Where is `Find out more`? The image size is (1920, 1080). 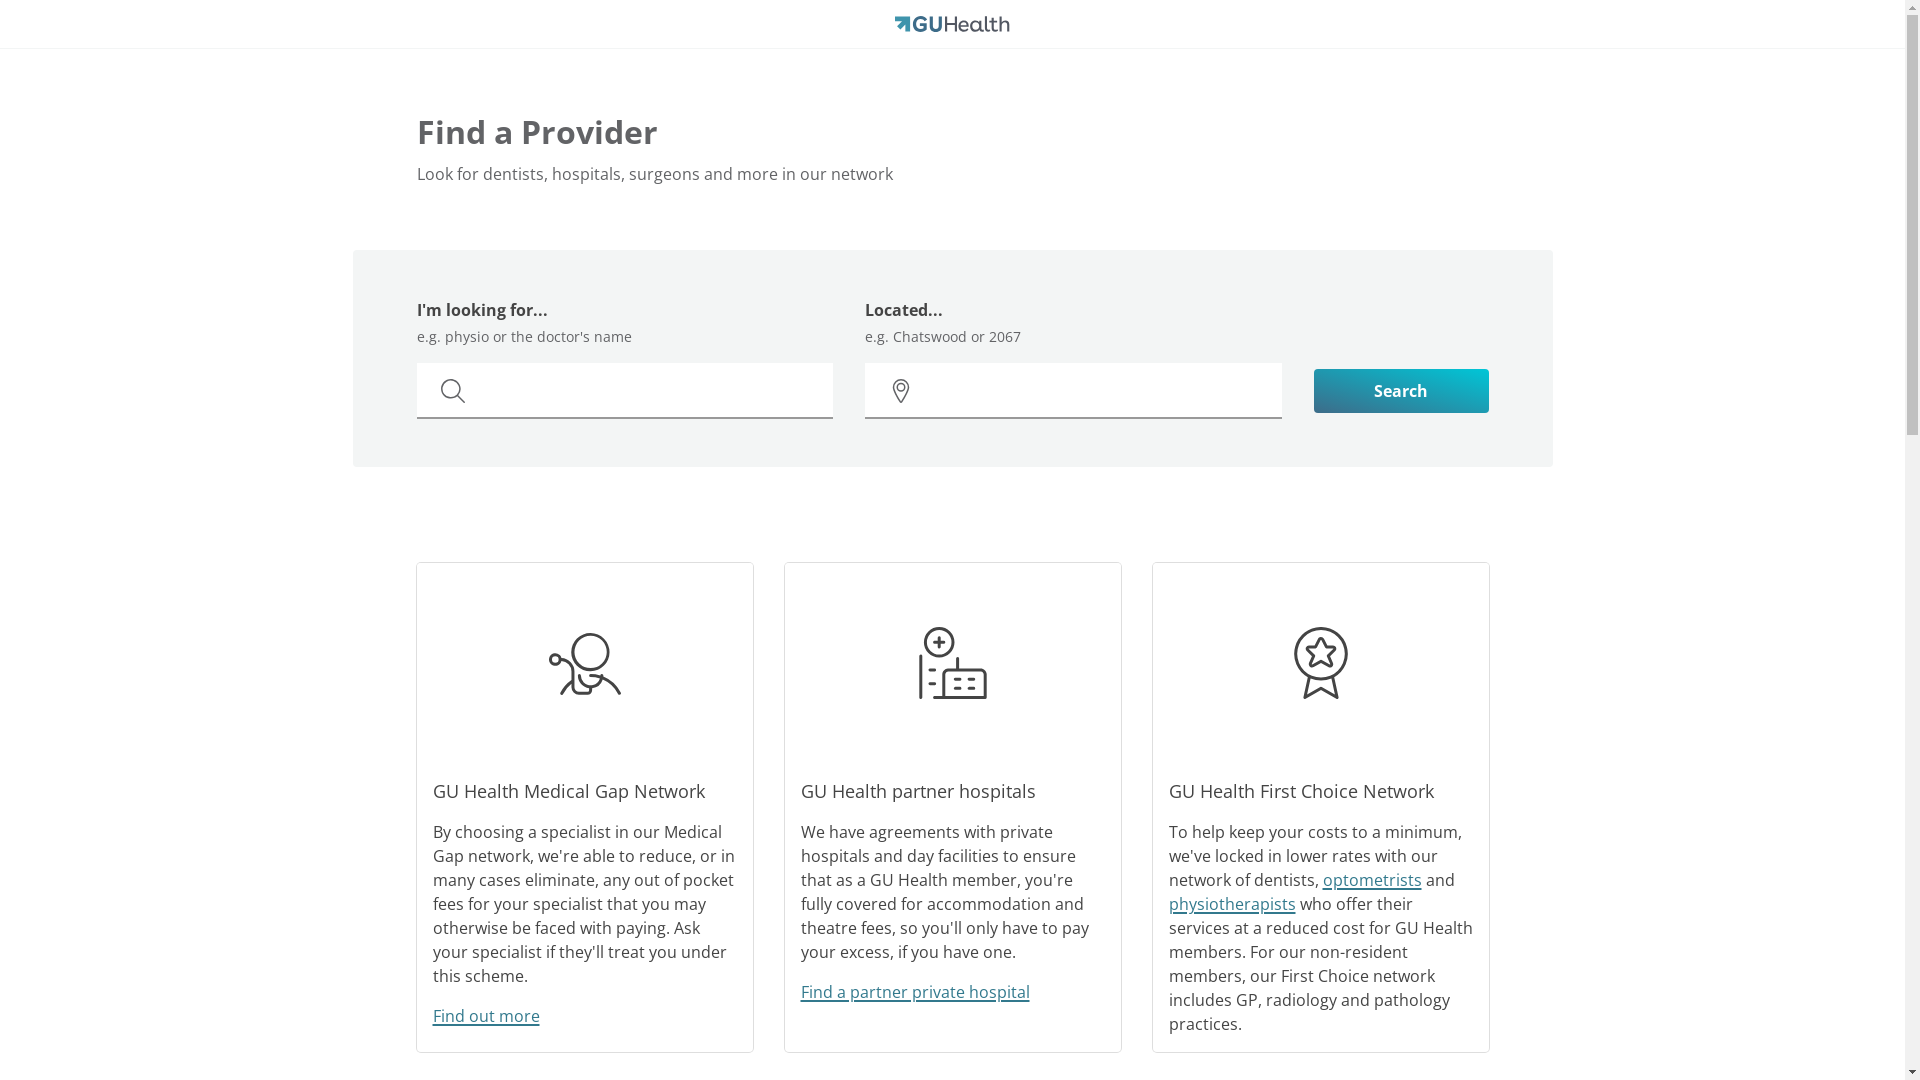
Find out more is located at coordinates (486, 1016).